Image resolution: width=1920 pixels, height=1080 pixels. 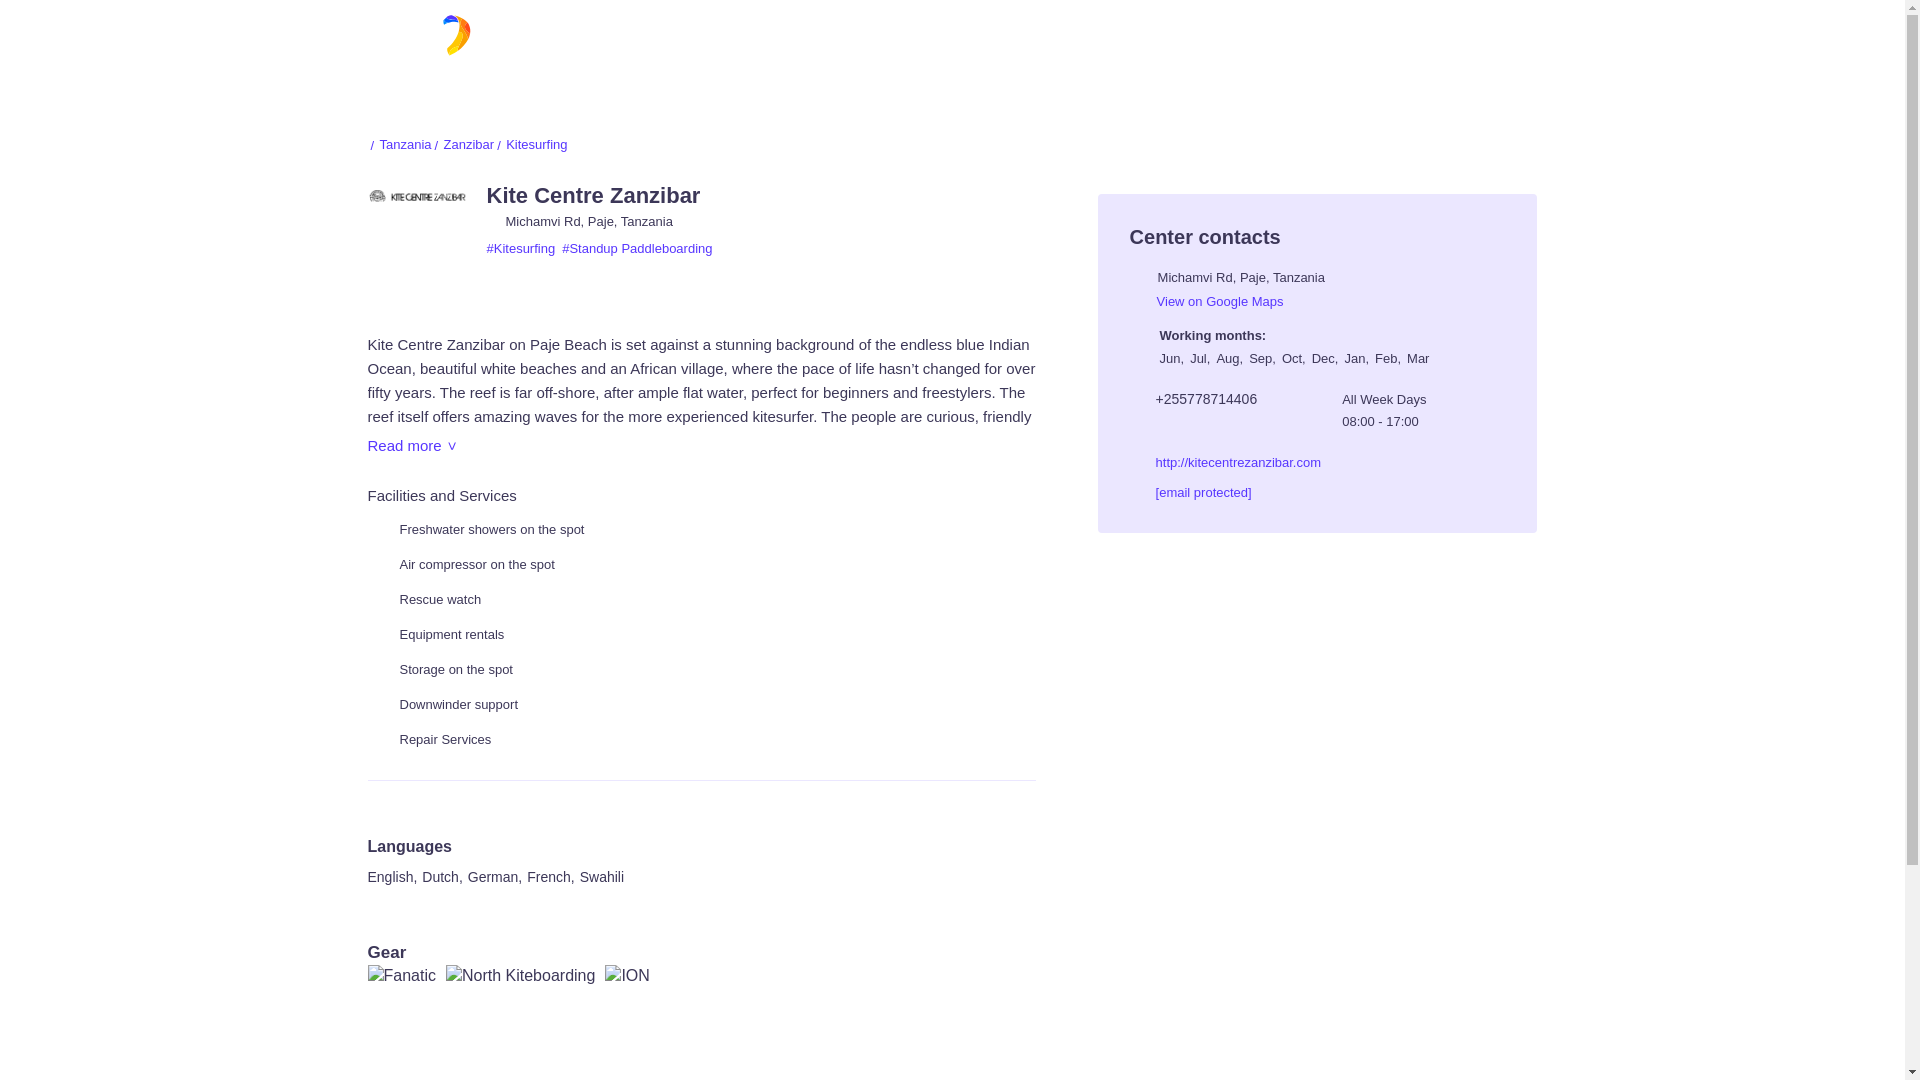 What do you see at coordinates (952, 45) in the screenshot?
I see `logo` at bounding box center [952, 45].